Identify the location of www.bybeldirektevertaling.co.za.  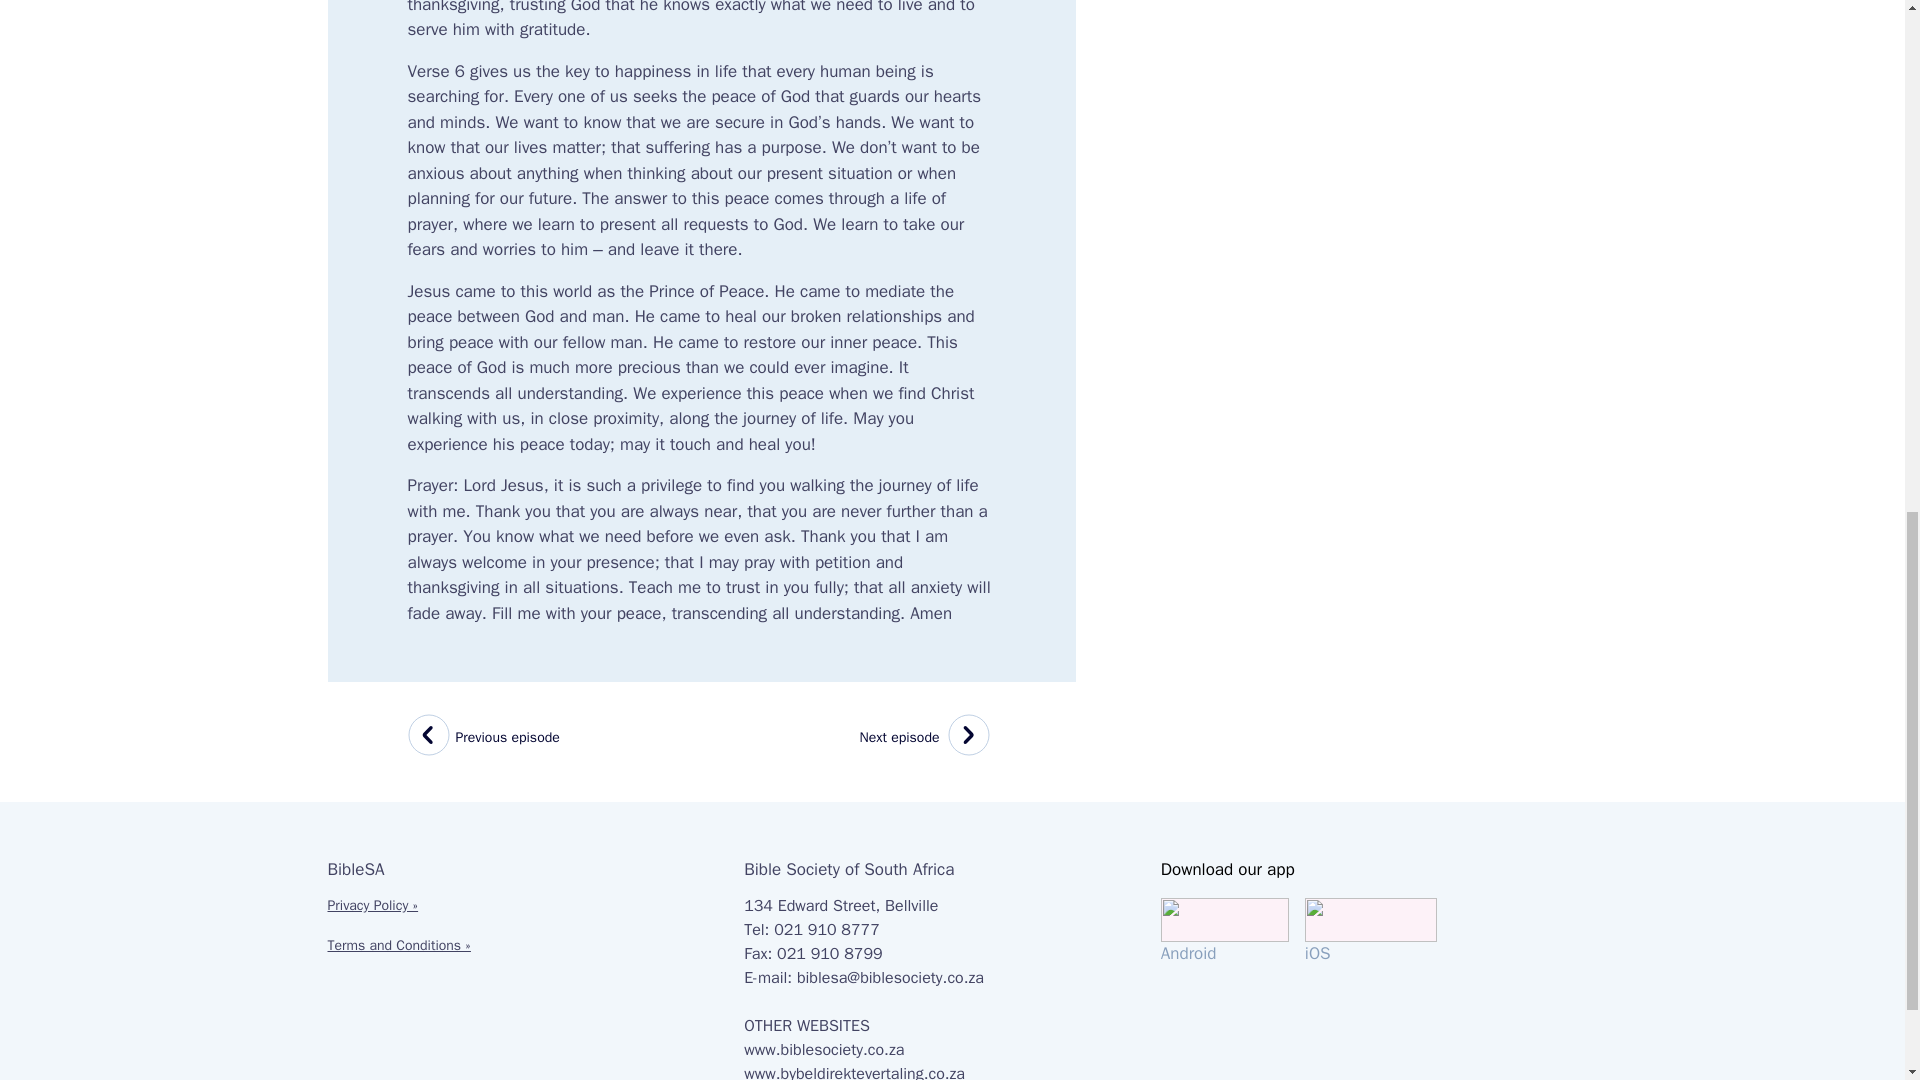
(824, 1050).